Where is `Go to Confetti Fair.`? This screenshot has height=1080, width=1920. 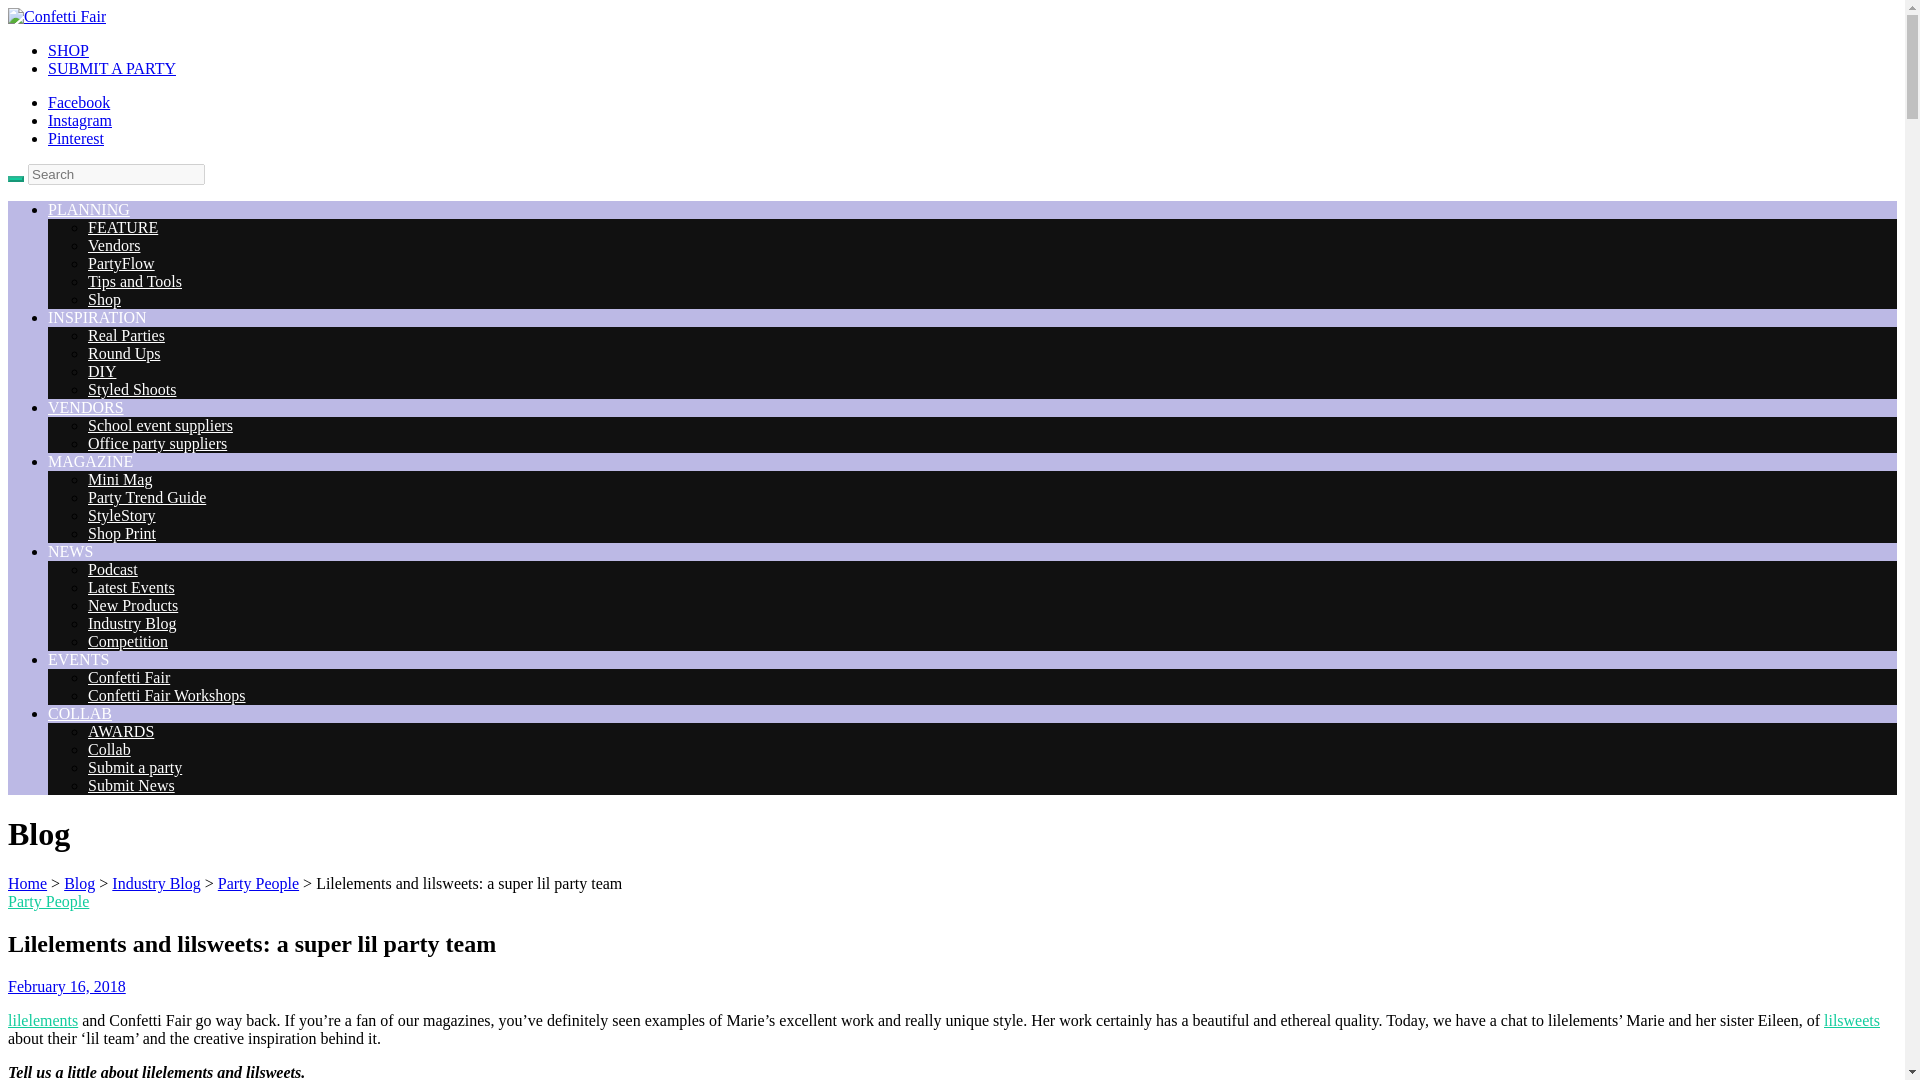 Go to Confetti Fair. is located at coordinates (26, 883).